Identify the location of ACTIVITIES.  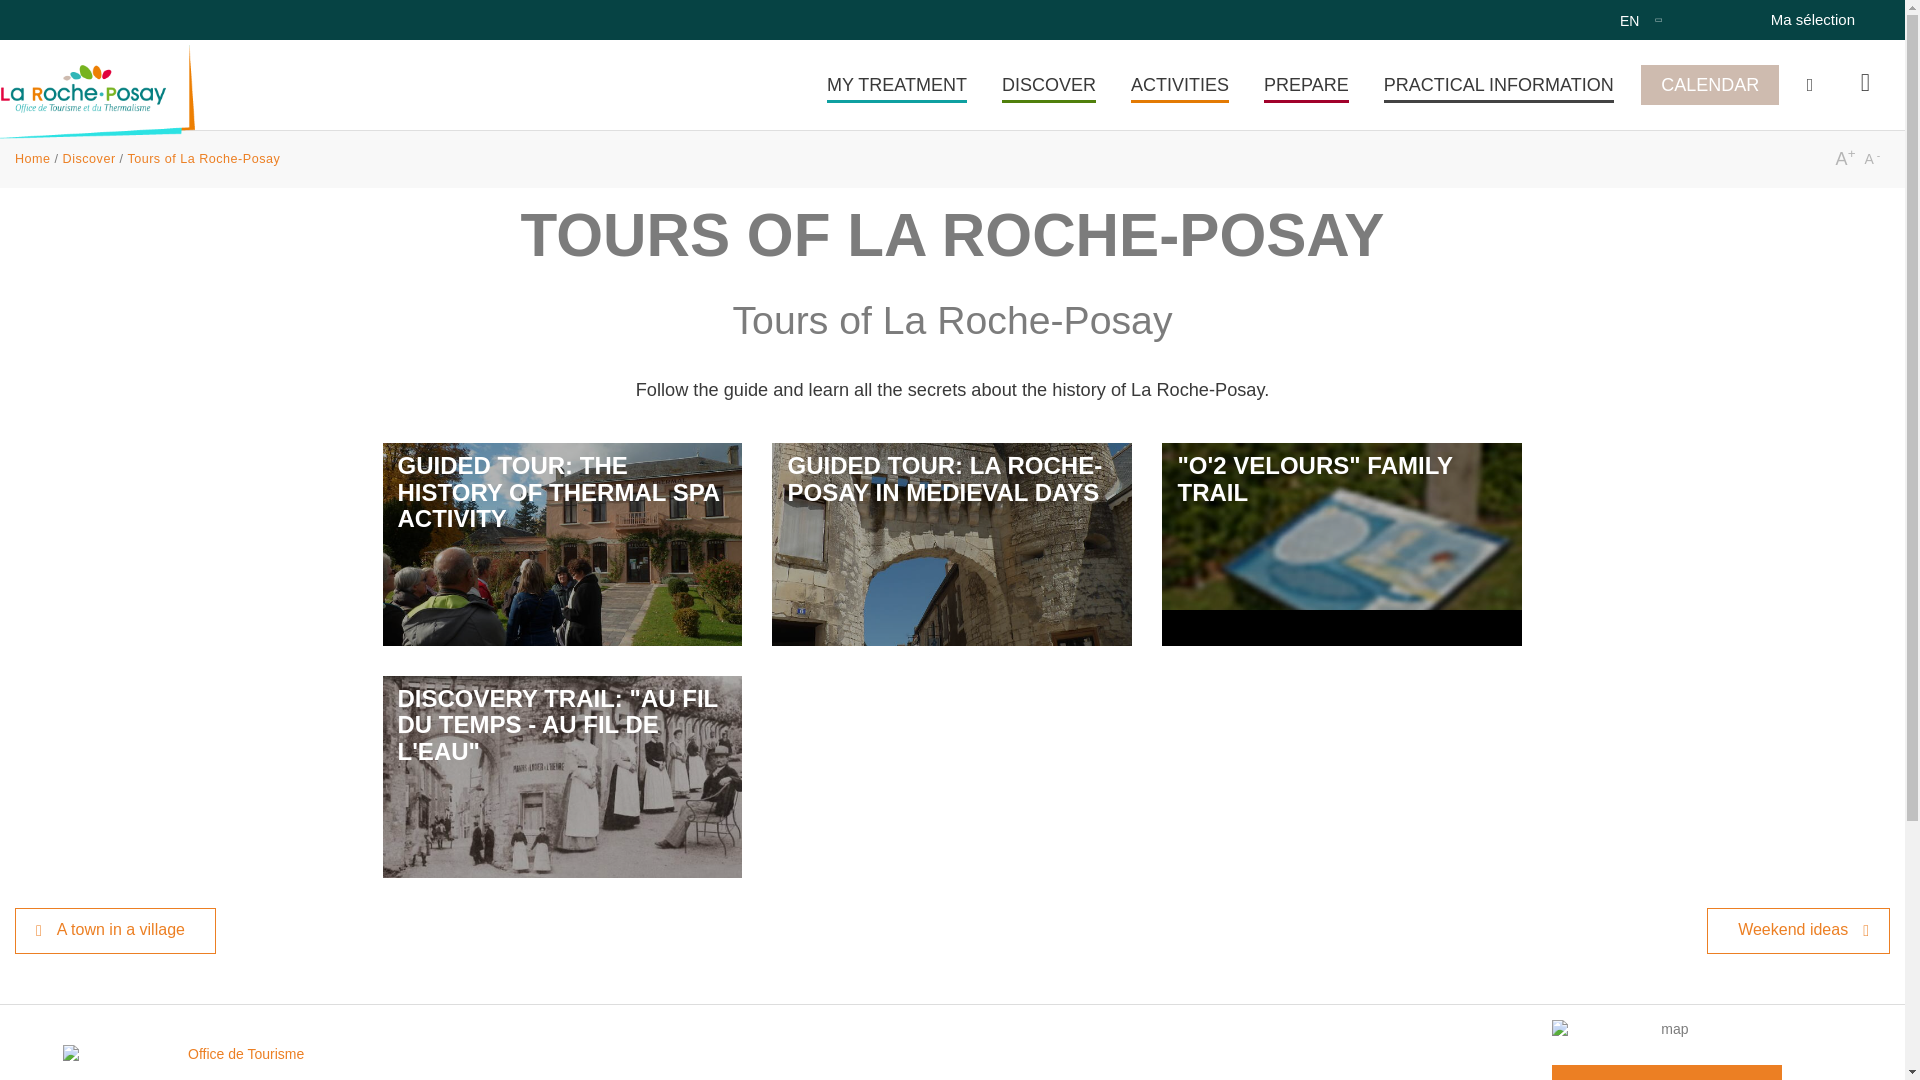
(1180, 84).